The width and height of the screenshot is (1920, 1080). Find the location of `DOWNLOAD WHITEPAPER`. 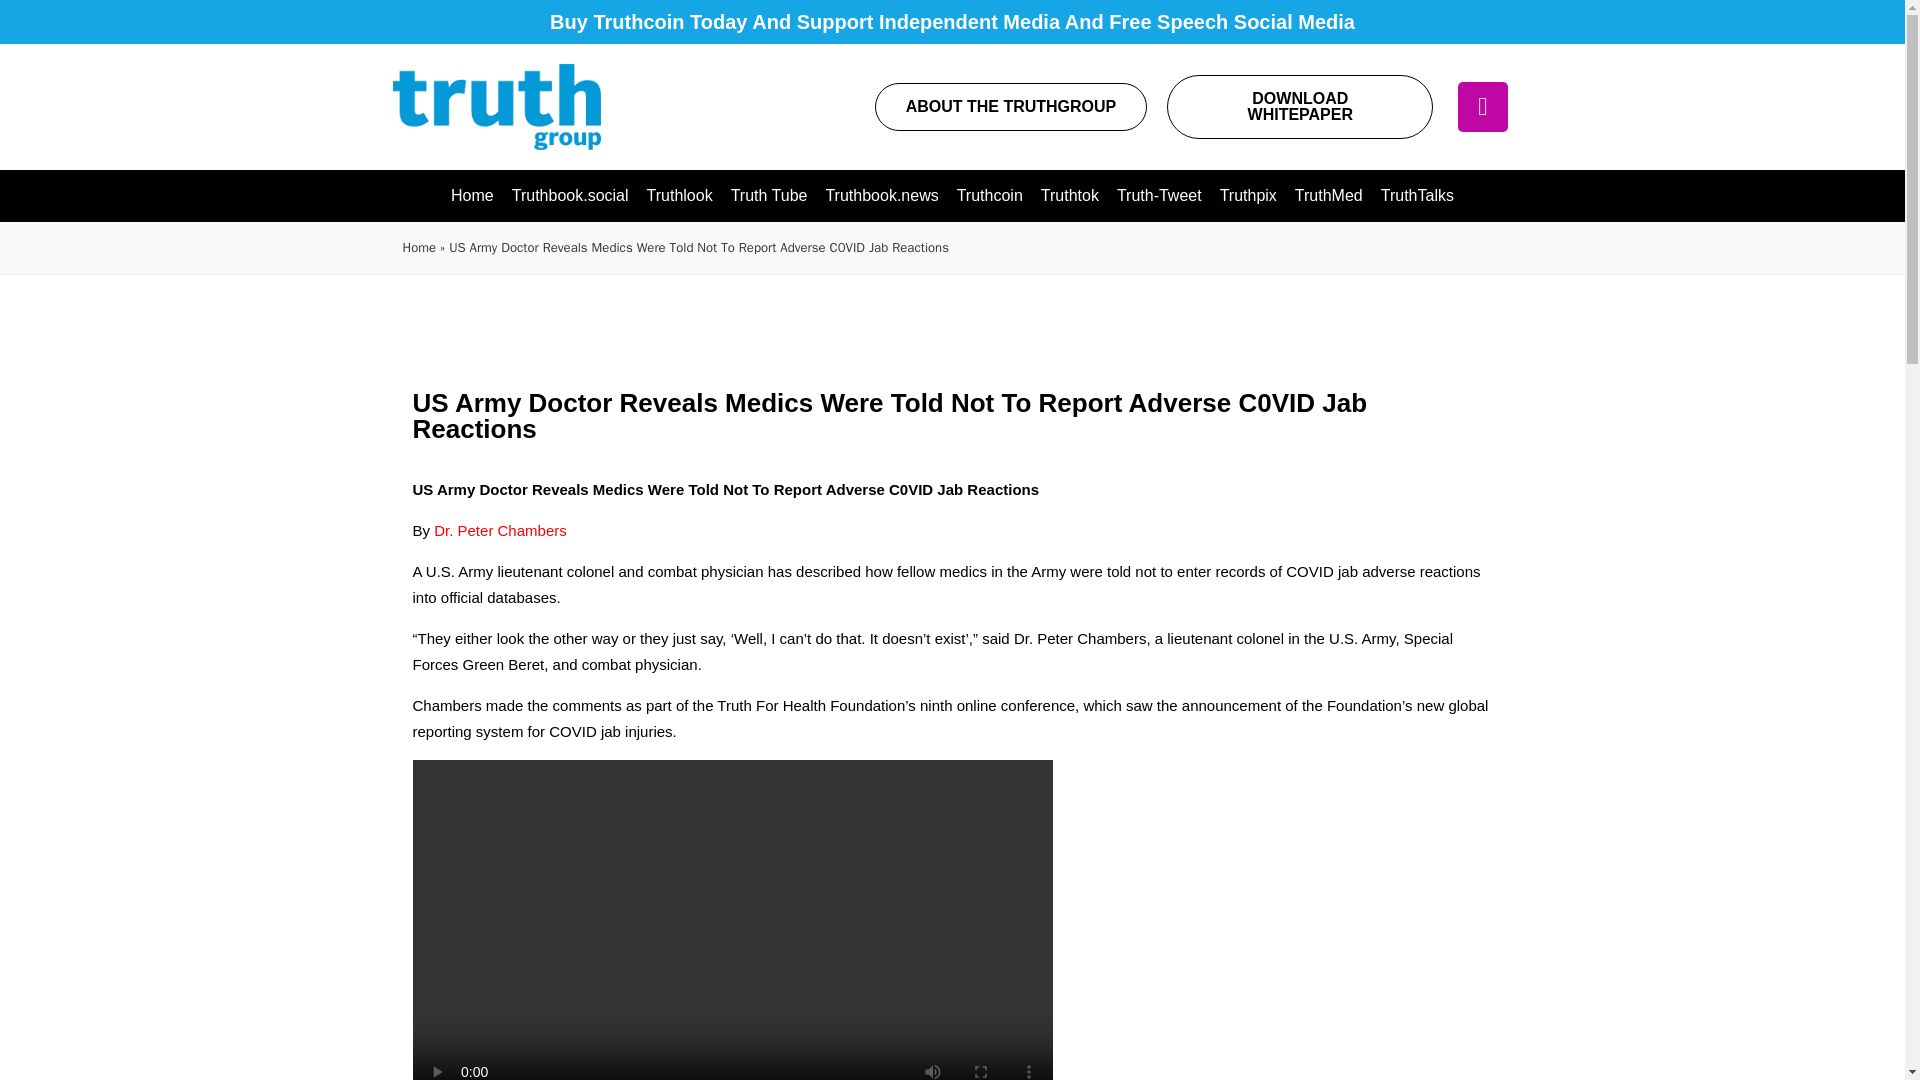

DOWNLOAD WHITEPAPER is located at coordinates (1300, 106).